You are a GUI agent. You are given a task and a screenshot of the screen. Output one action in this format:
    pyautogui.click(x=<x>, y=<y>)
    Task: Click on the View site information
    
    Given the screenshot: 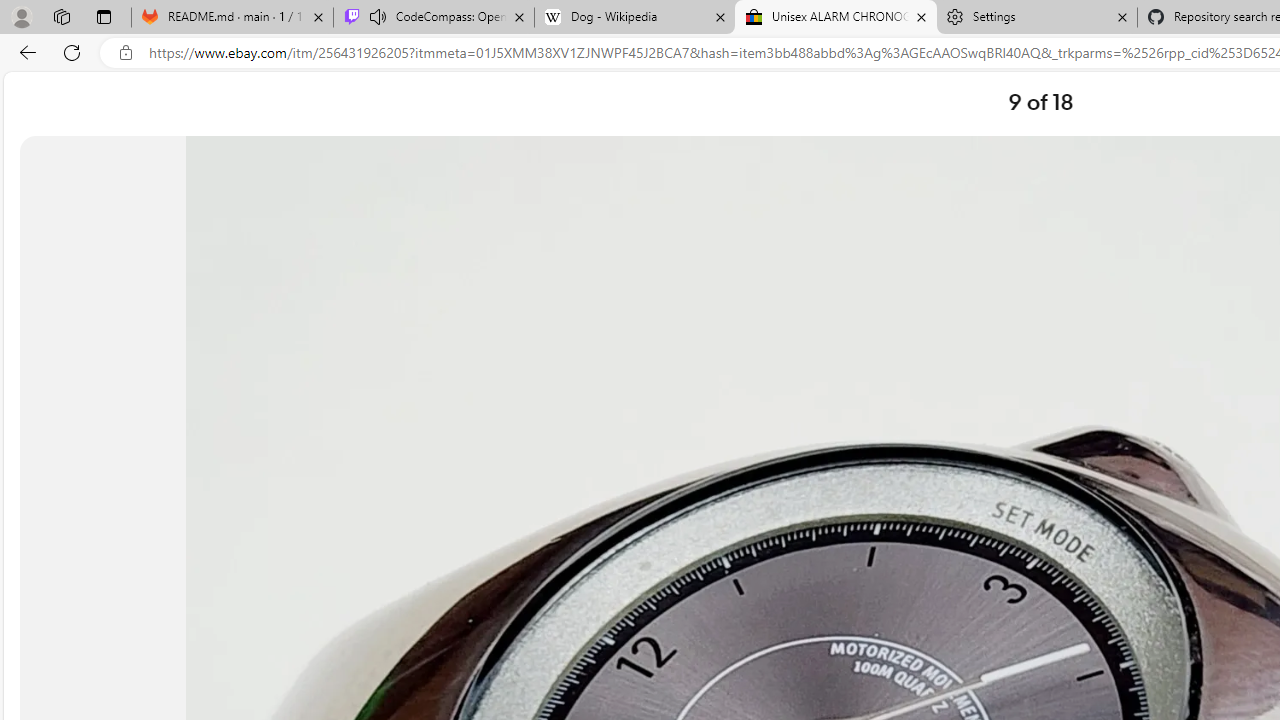 What is the action you would take?
    pyautogui.click(x=126, y=53)
    